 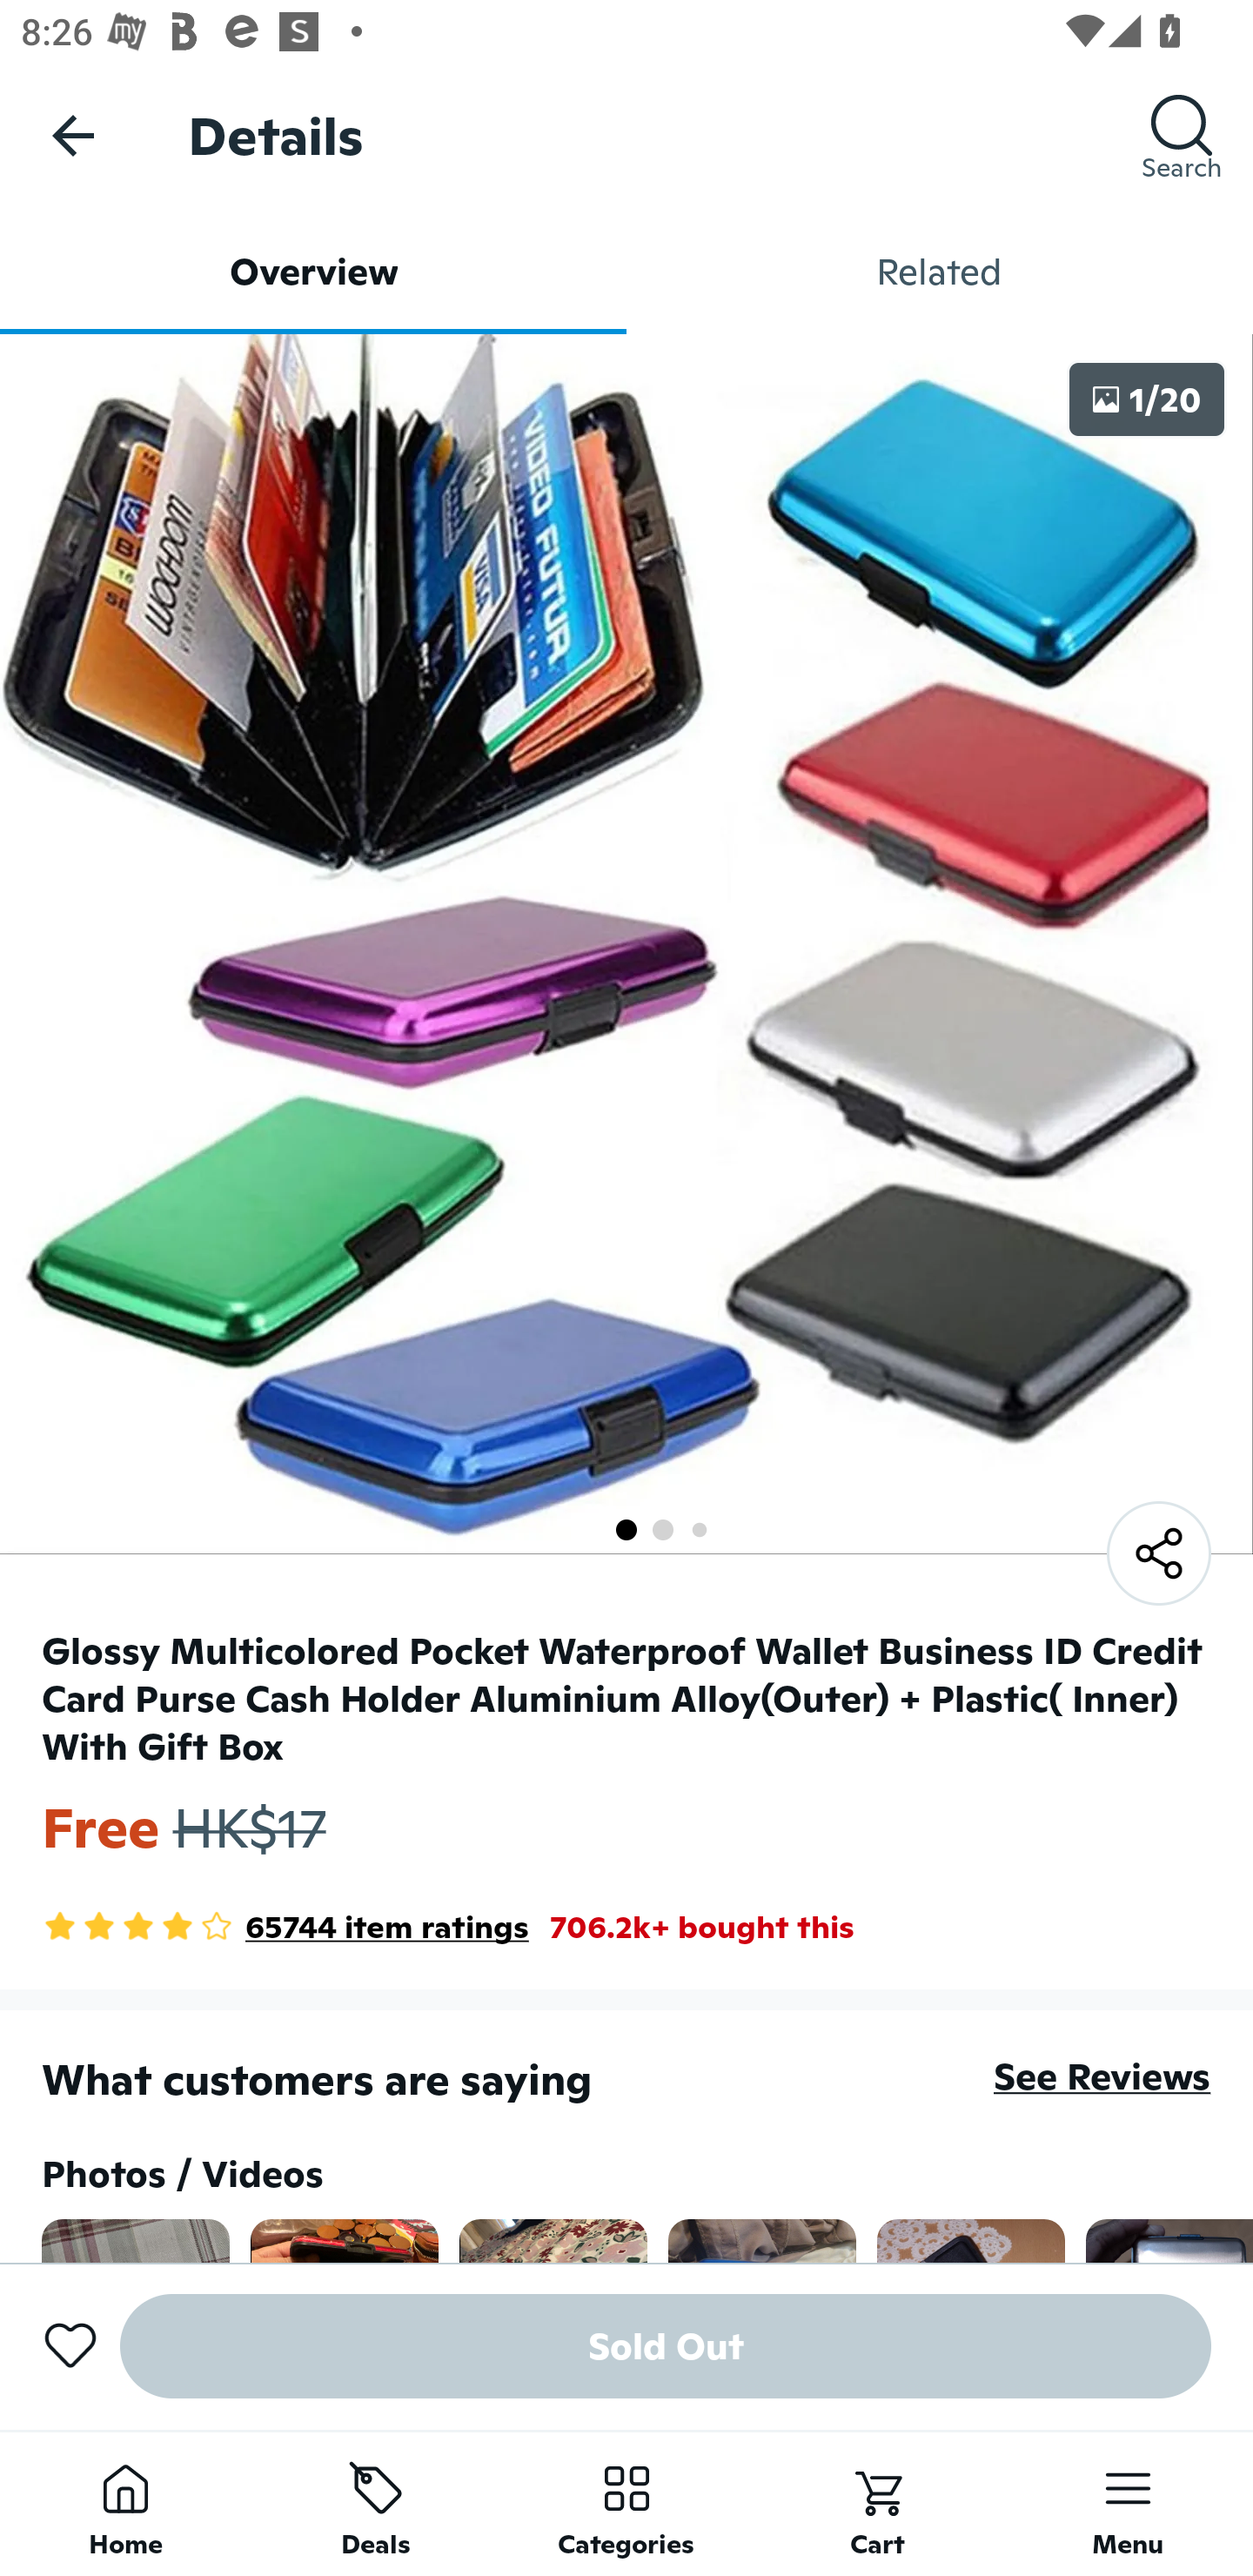 What do you see at coordinates (1147, 399) in the screenshot?
I see `1/20` at bounding box center [1147, 399].